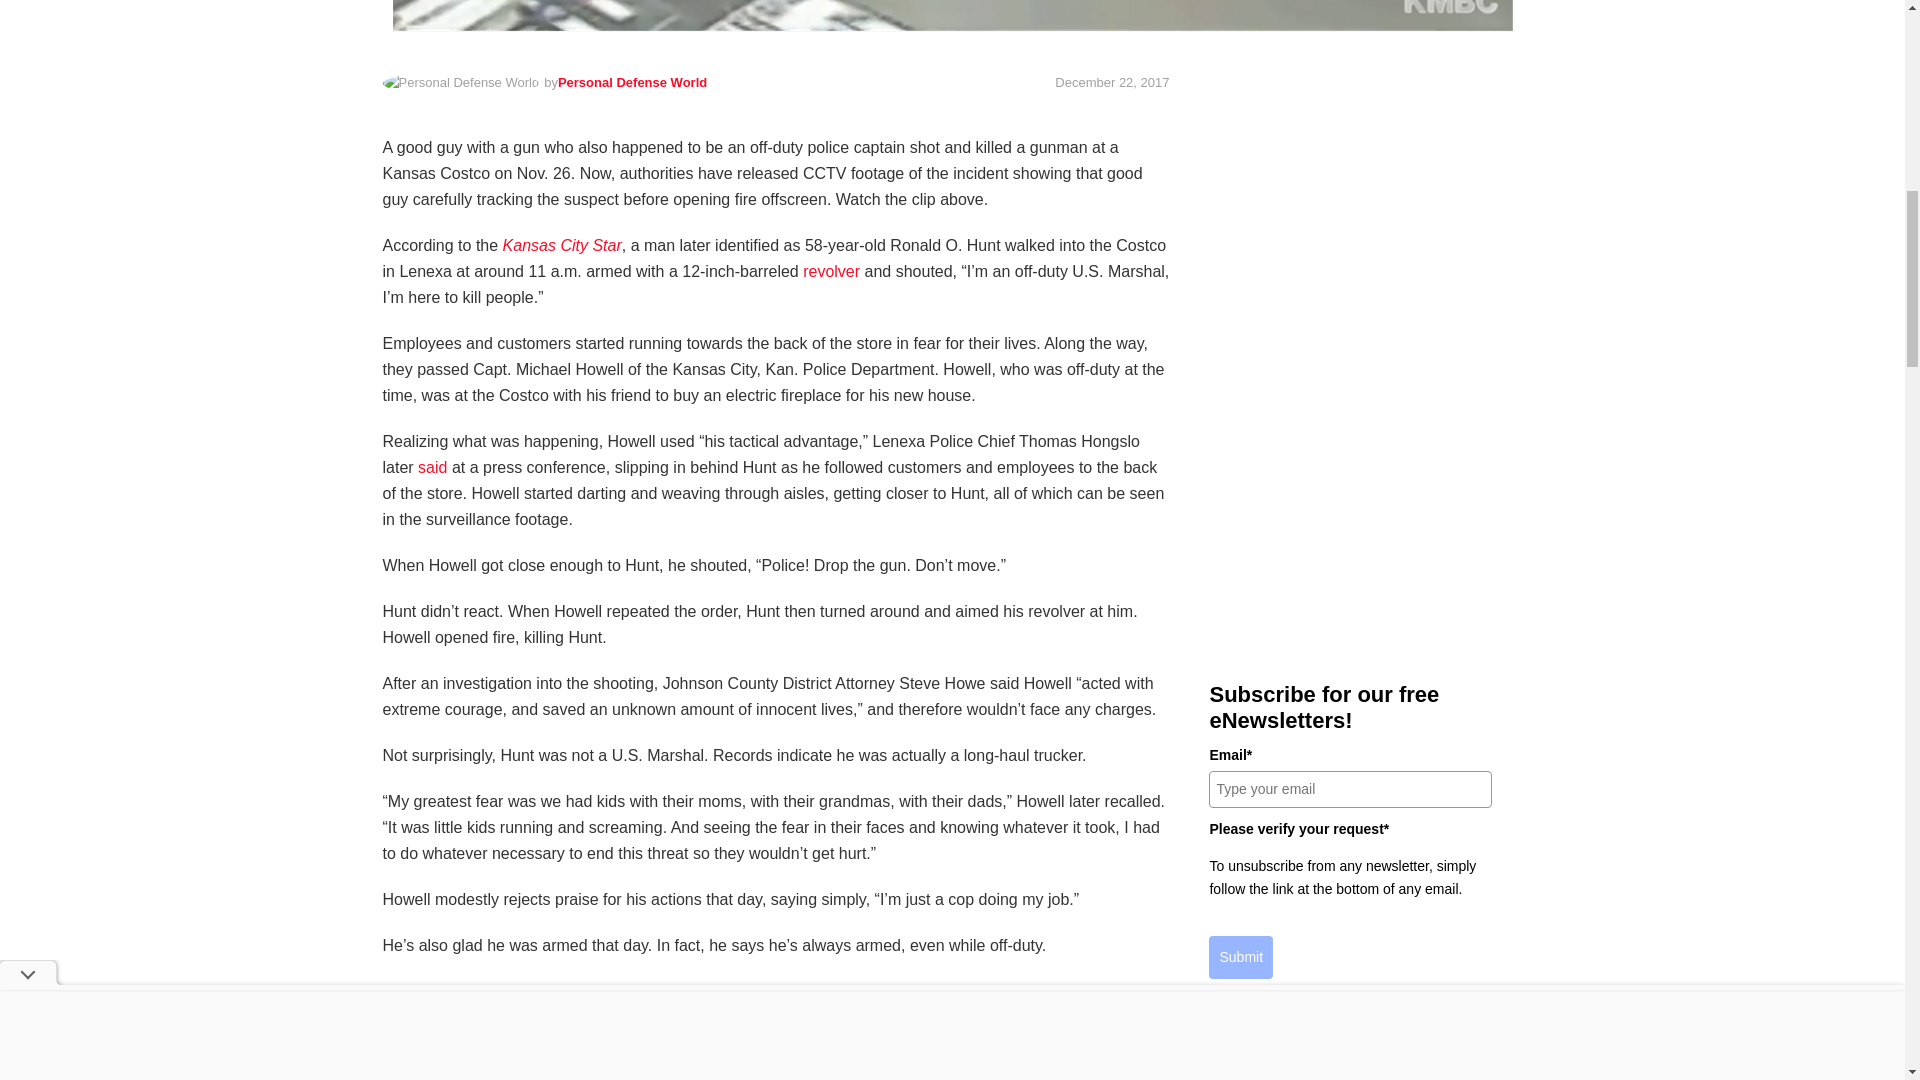  I want to click on 3rd party ad content, so click(1350, 206).